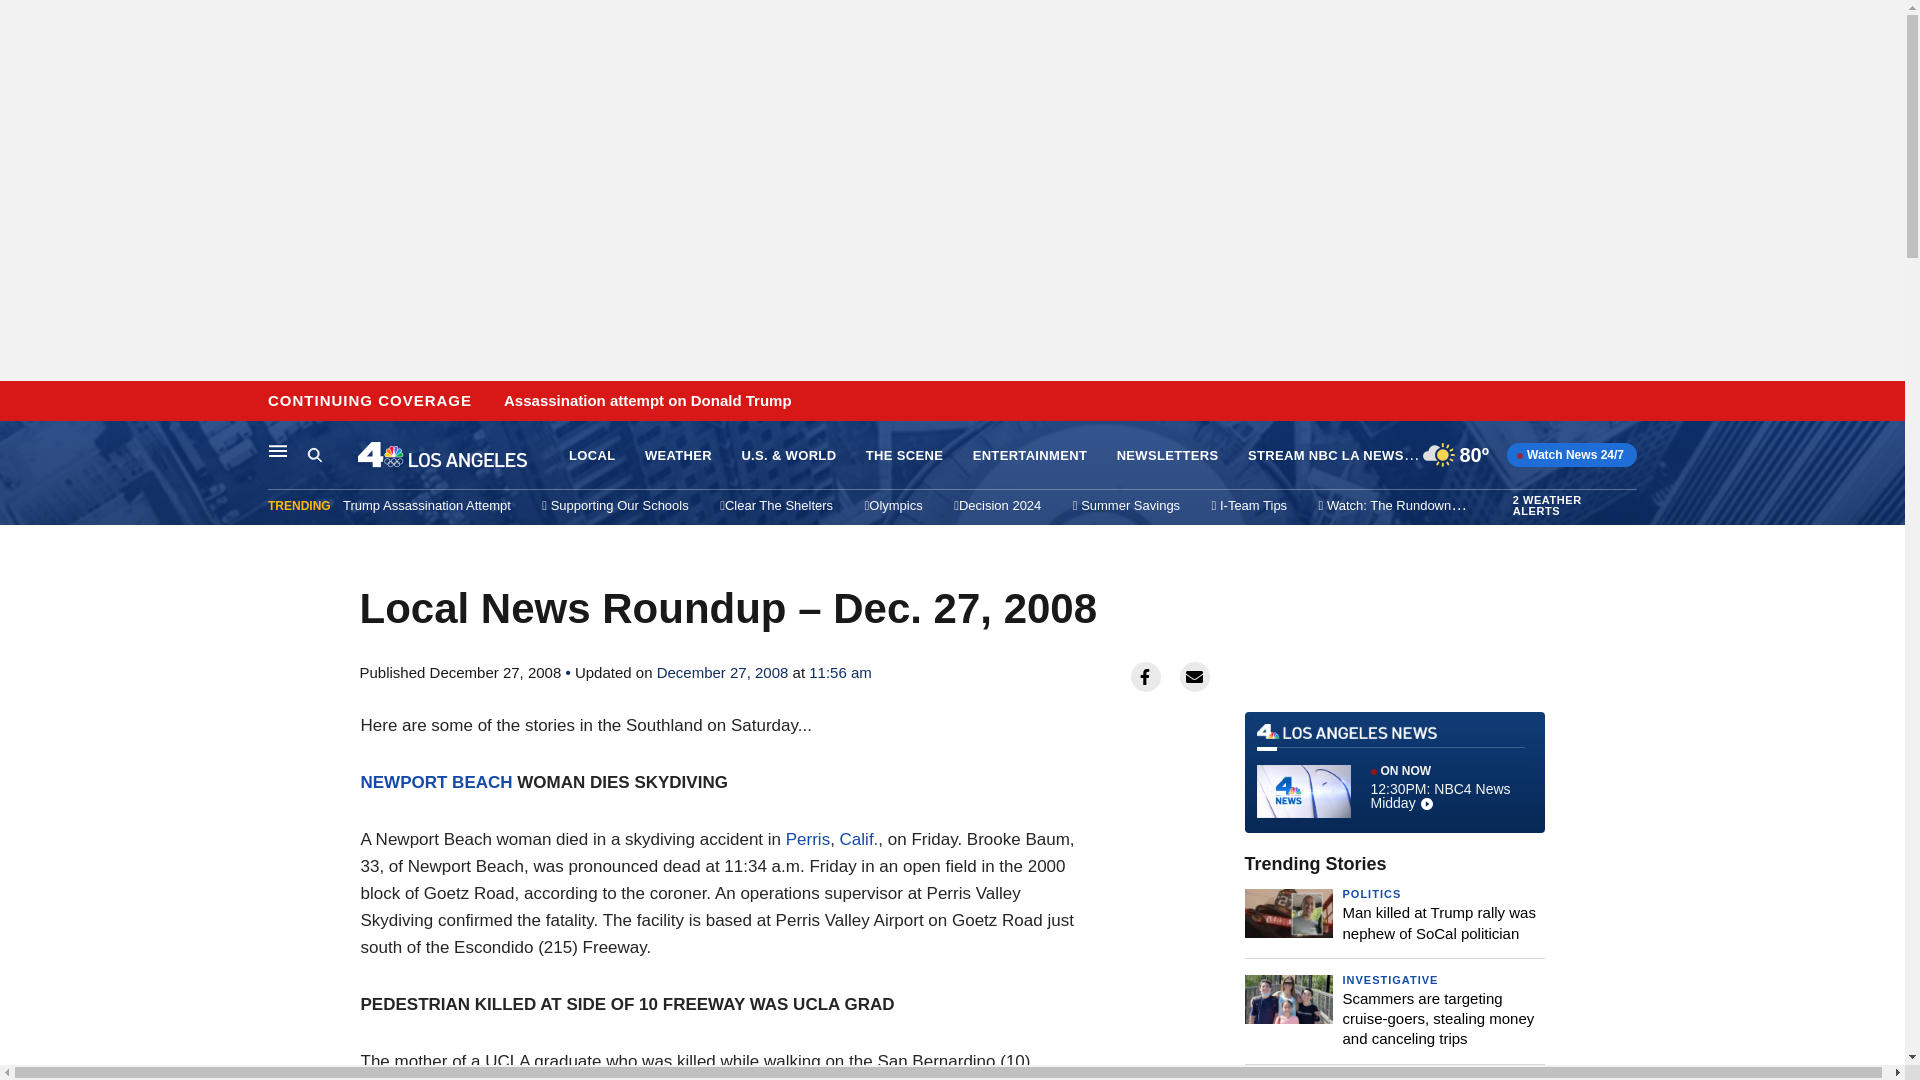 This screenshot has height=1080, width=1920. Describe the element at coordinates (860, 839) in the screenshot. I see `Calif.` at that location.